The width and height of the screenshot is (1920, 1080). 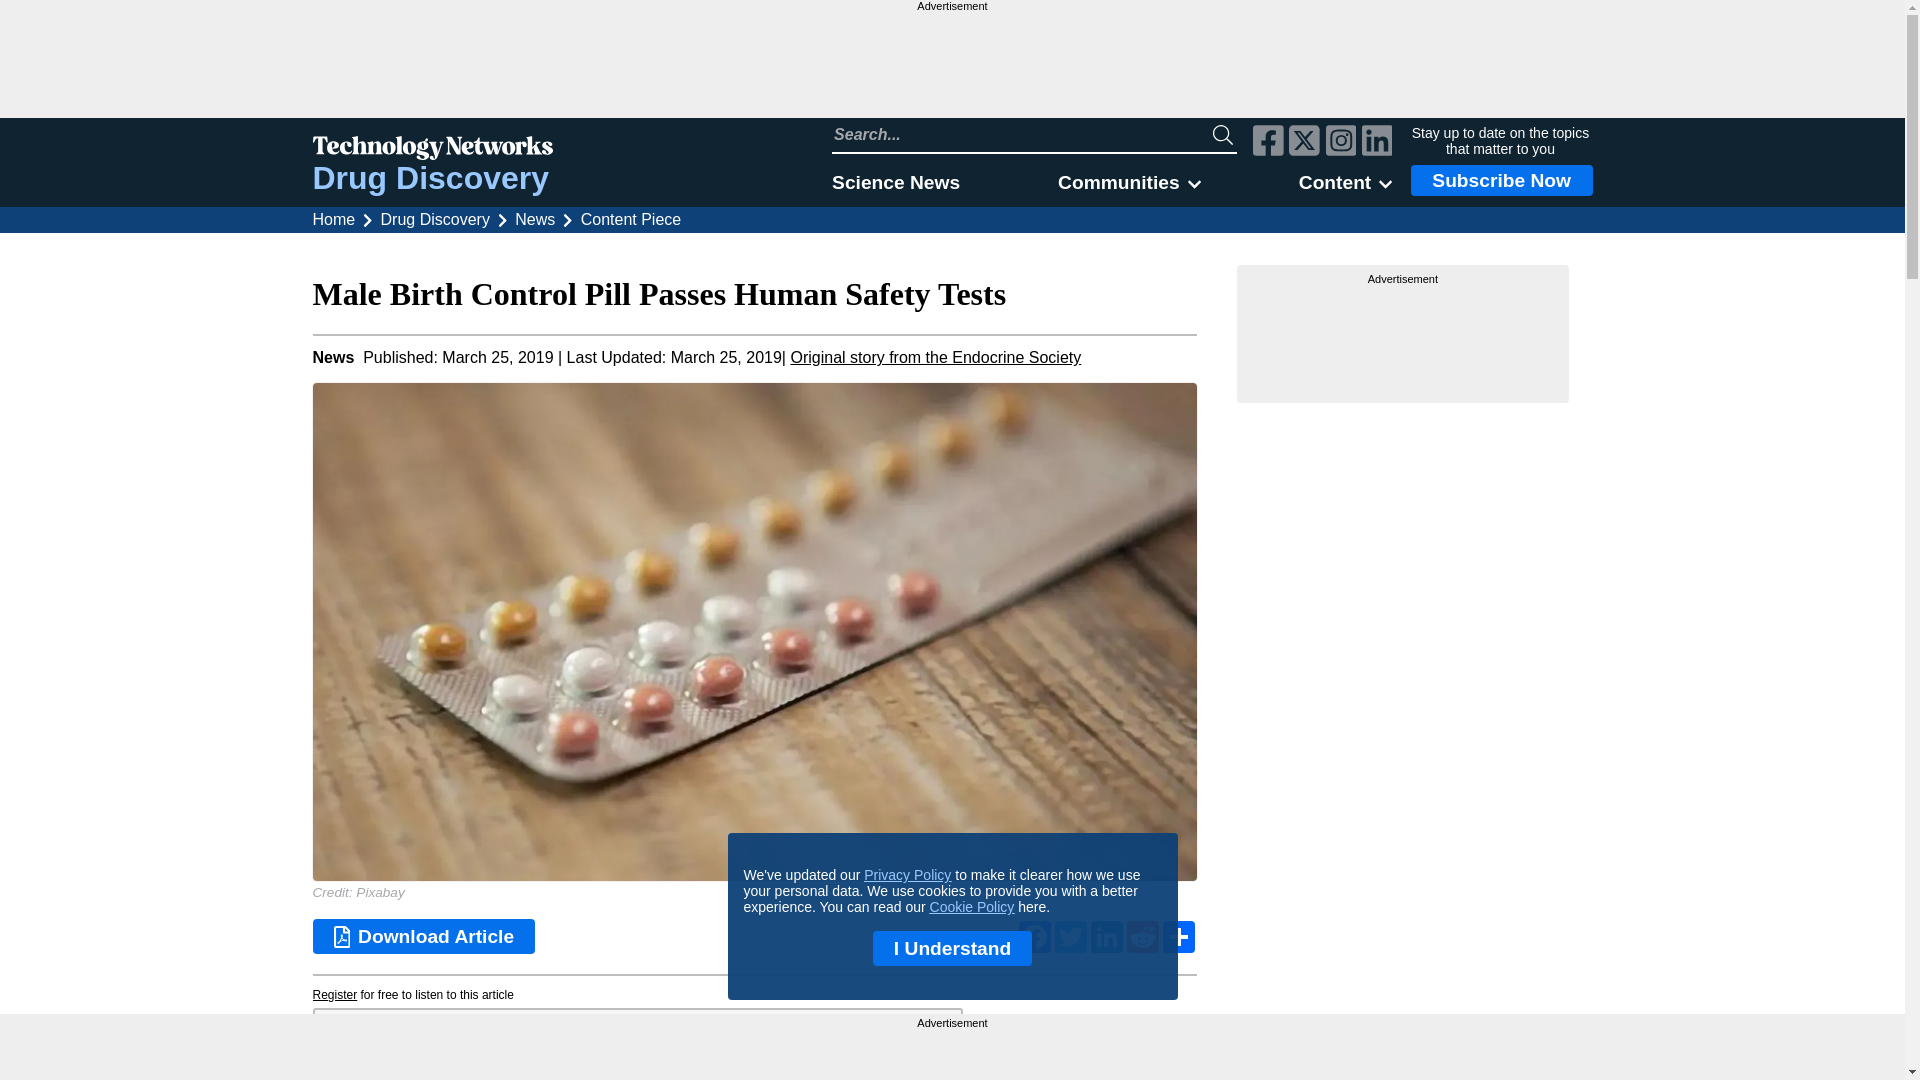 I want to click on Click here to visit the original source for this content., so click(x=934, y=357).